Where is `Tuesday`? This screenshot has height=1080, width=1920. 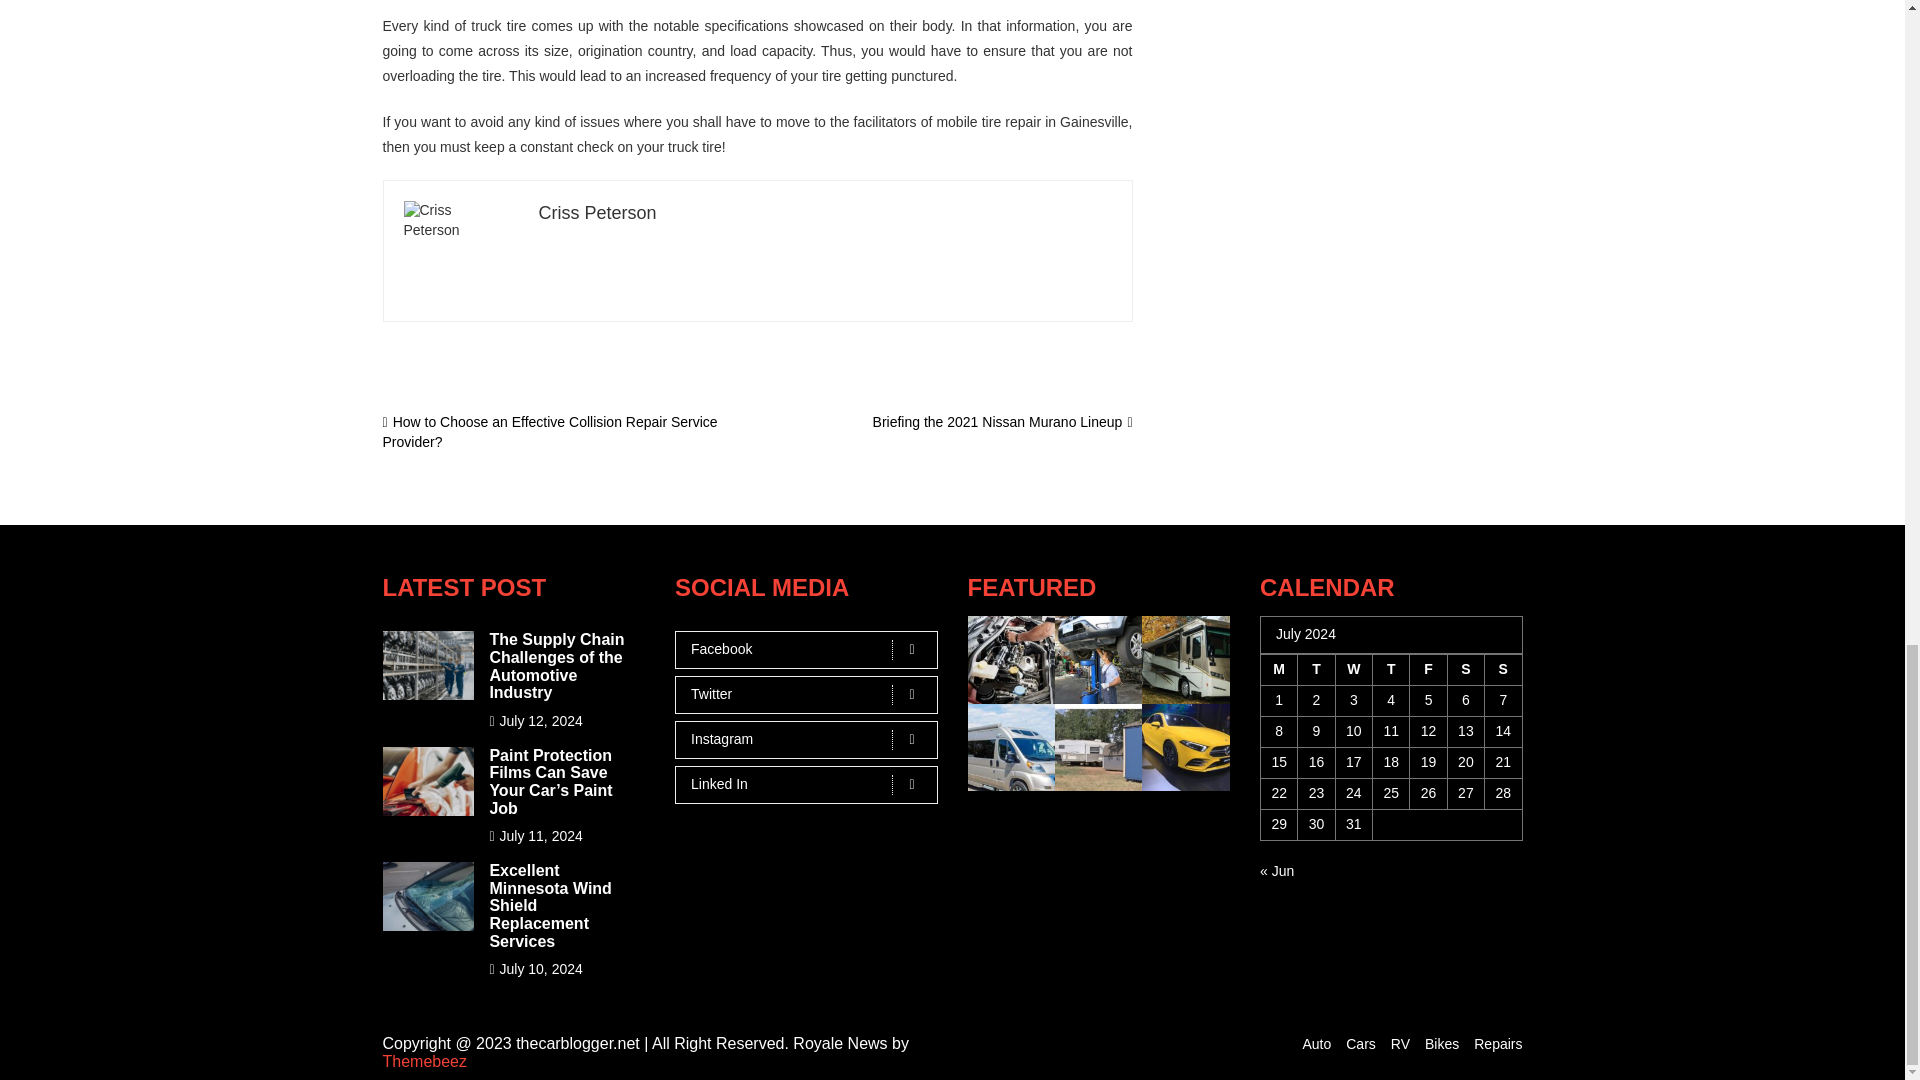 Tuesday is located at coordinates (1316, 670).